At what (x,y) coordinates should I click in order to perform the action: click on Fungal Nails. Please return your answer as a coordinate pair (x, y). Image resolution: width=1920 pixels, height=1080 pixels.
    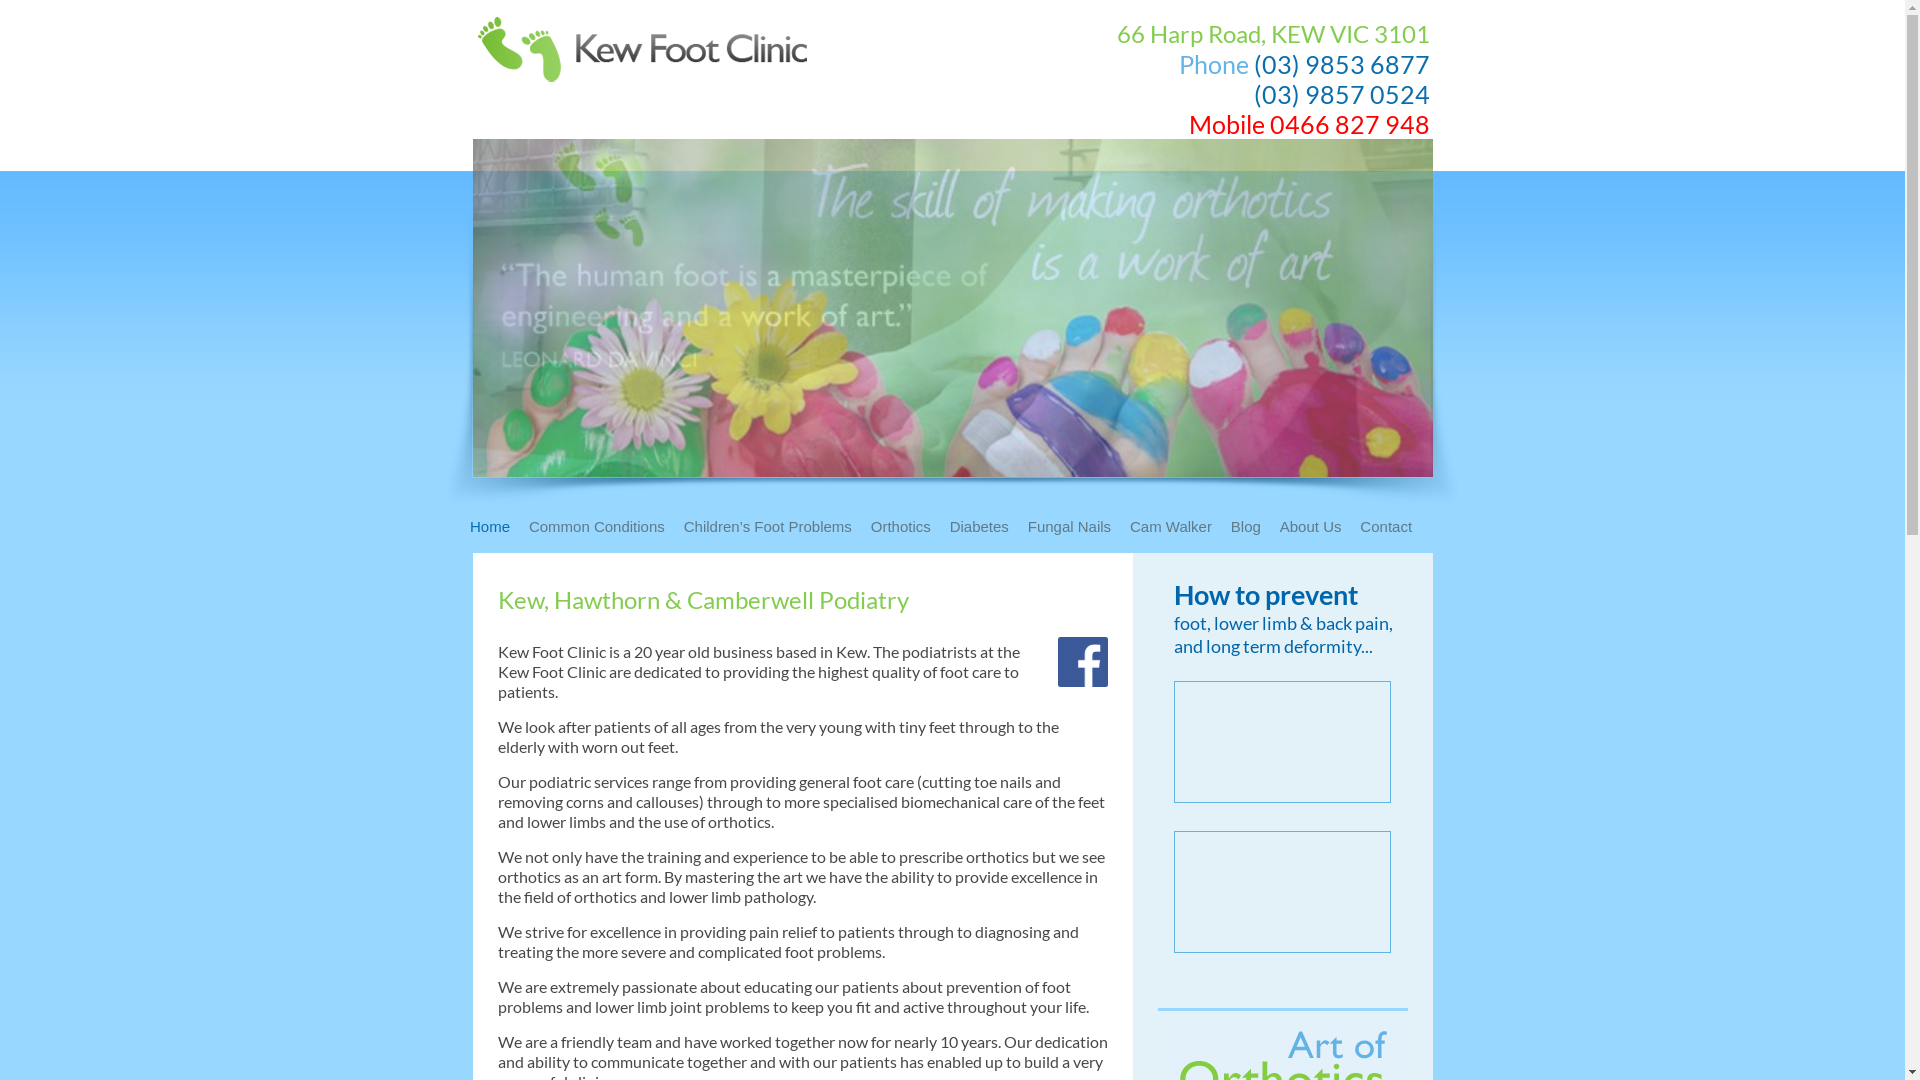
    Looking at the image, I should click on (1077, 532).